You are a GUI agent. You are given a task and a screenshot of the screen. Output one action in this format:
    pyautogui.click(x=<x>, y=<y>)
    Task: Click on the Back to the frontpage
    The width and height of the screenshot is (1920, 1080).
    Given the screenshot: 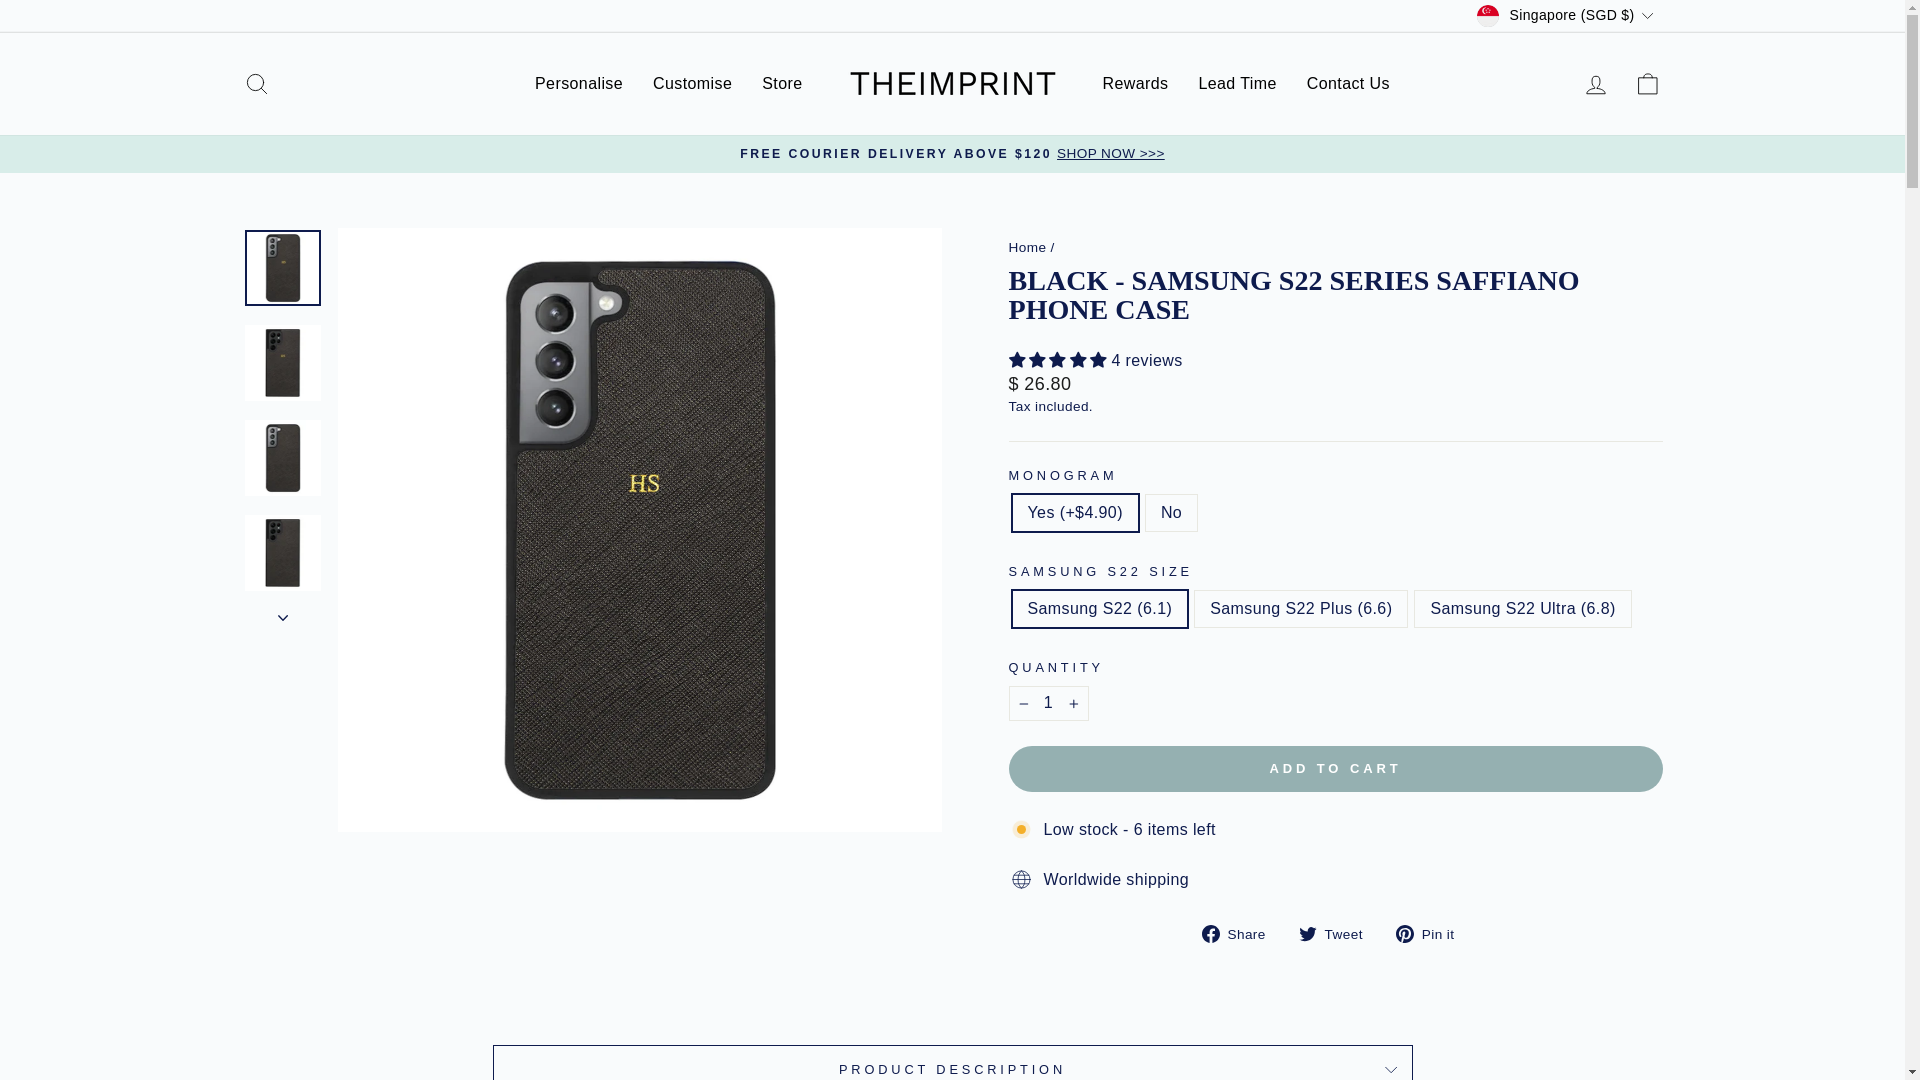 What is the action you would take?
    pyautogui.click(x=1027, y=246)
    